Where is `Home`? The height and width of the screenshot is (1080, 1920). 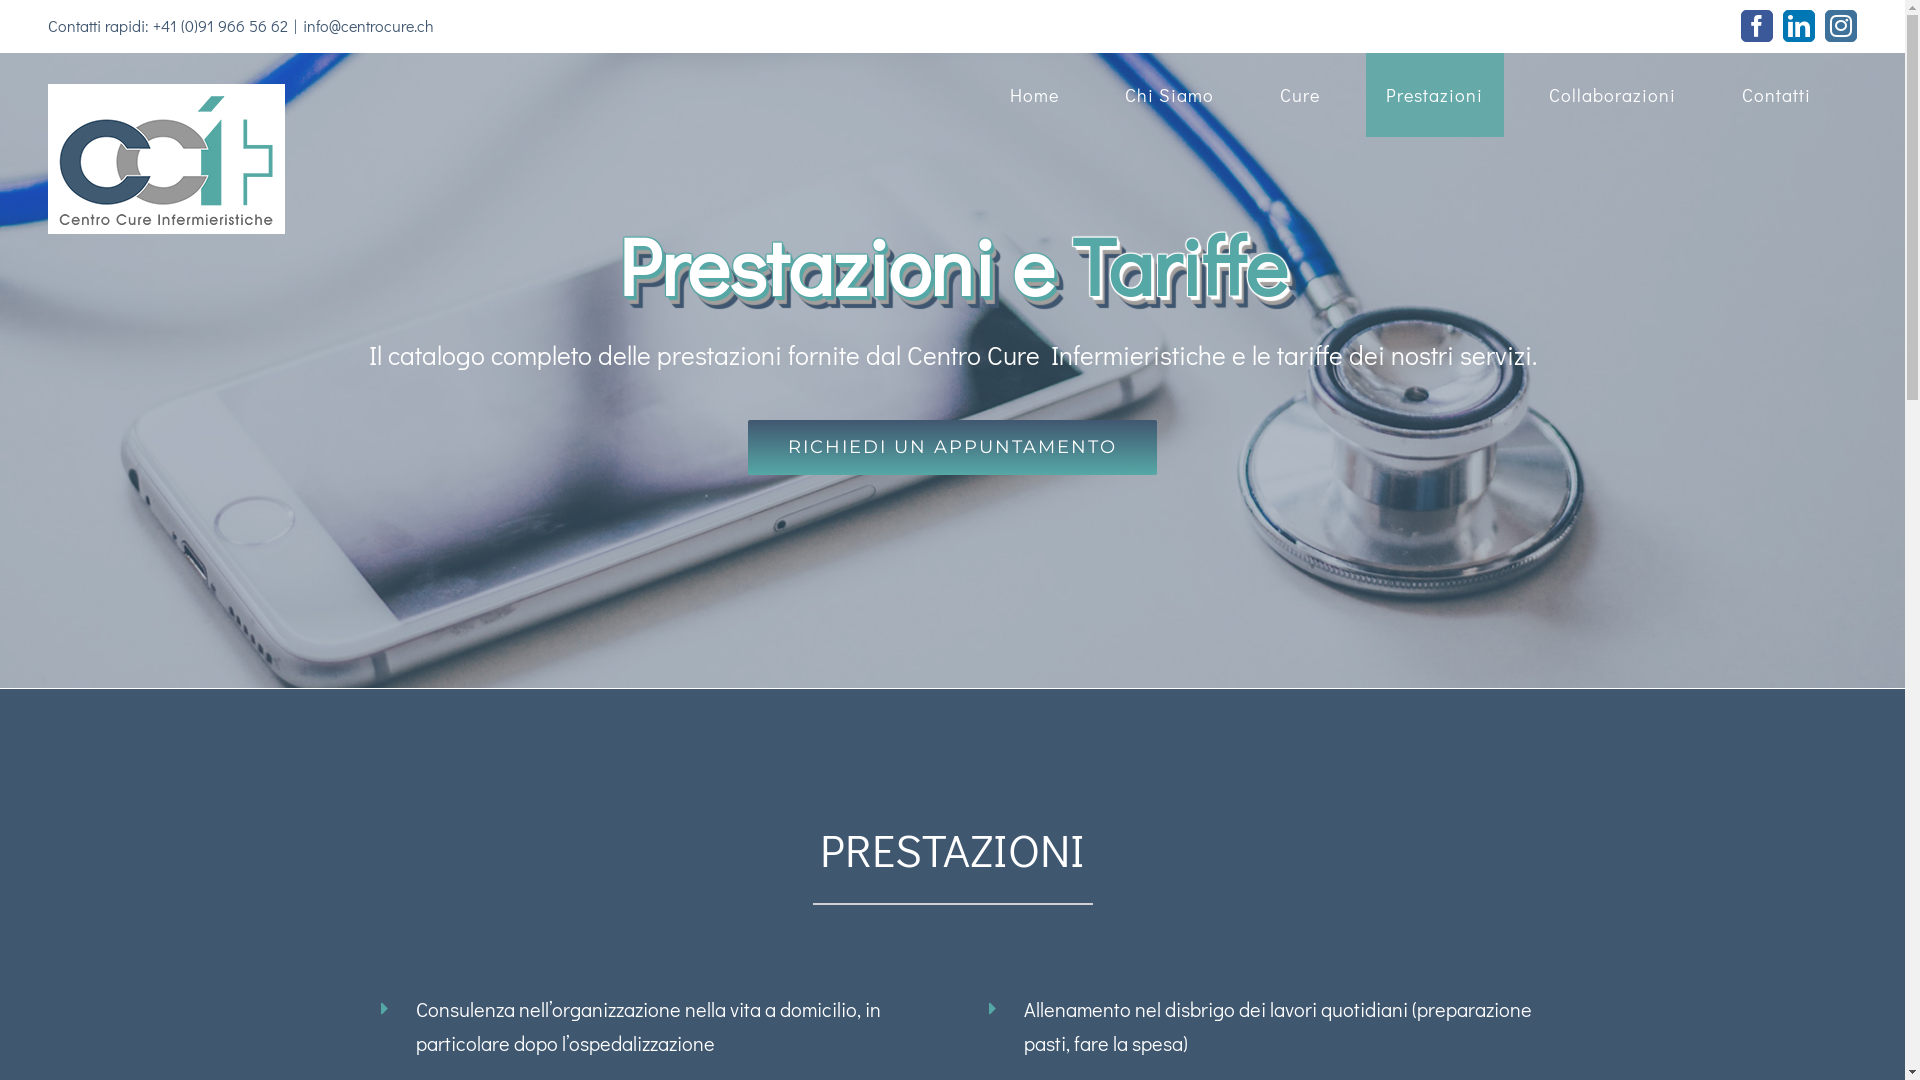 Home is located at coordinates (1035, 95).